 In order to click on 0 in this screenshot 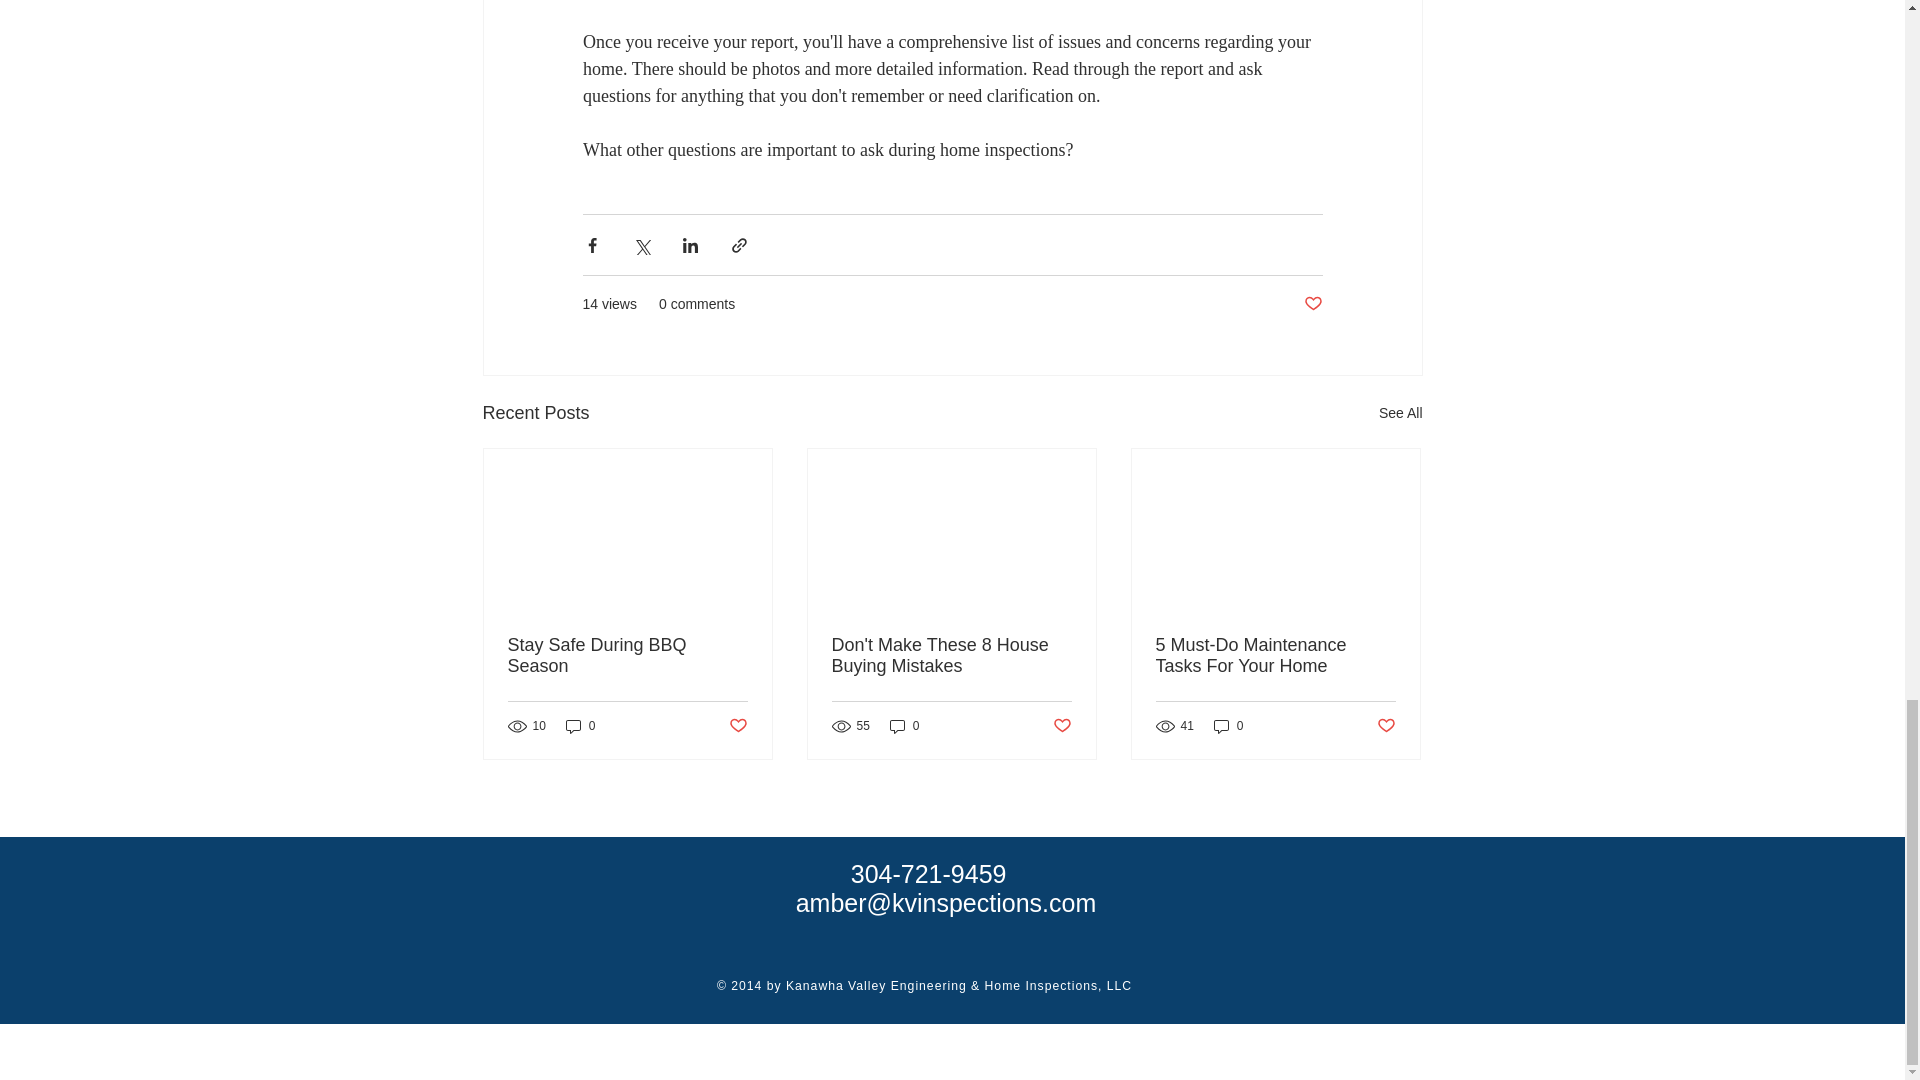, I will do `click(904, 726)`.